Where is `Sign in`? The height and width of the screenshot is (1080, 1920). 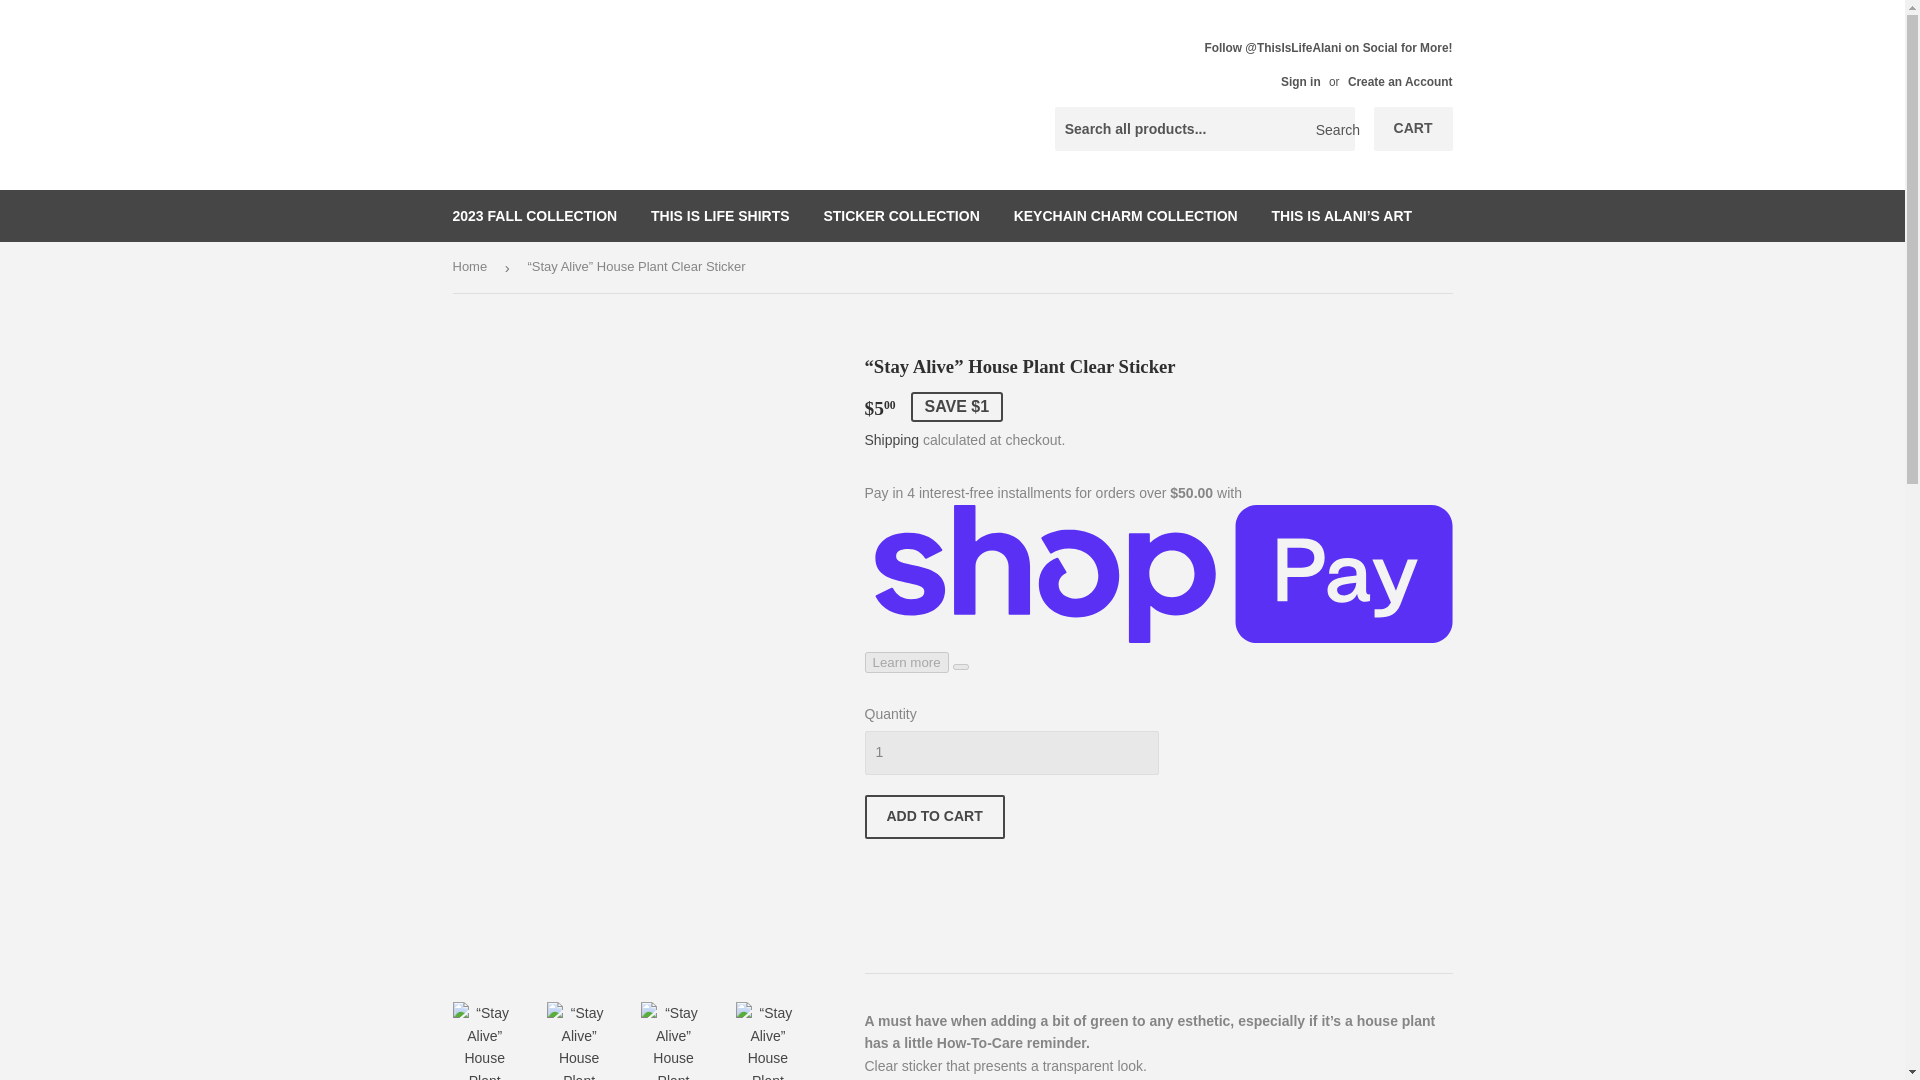 Sign in is located at coordinates (1300, 81).